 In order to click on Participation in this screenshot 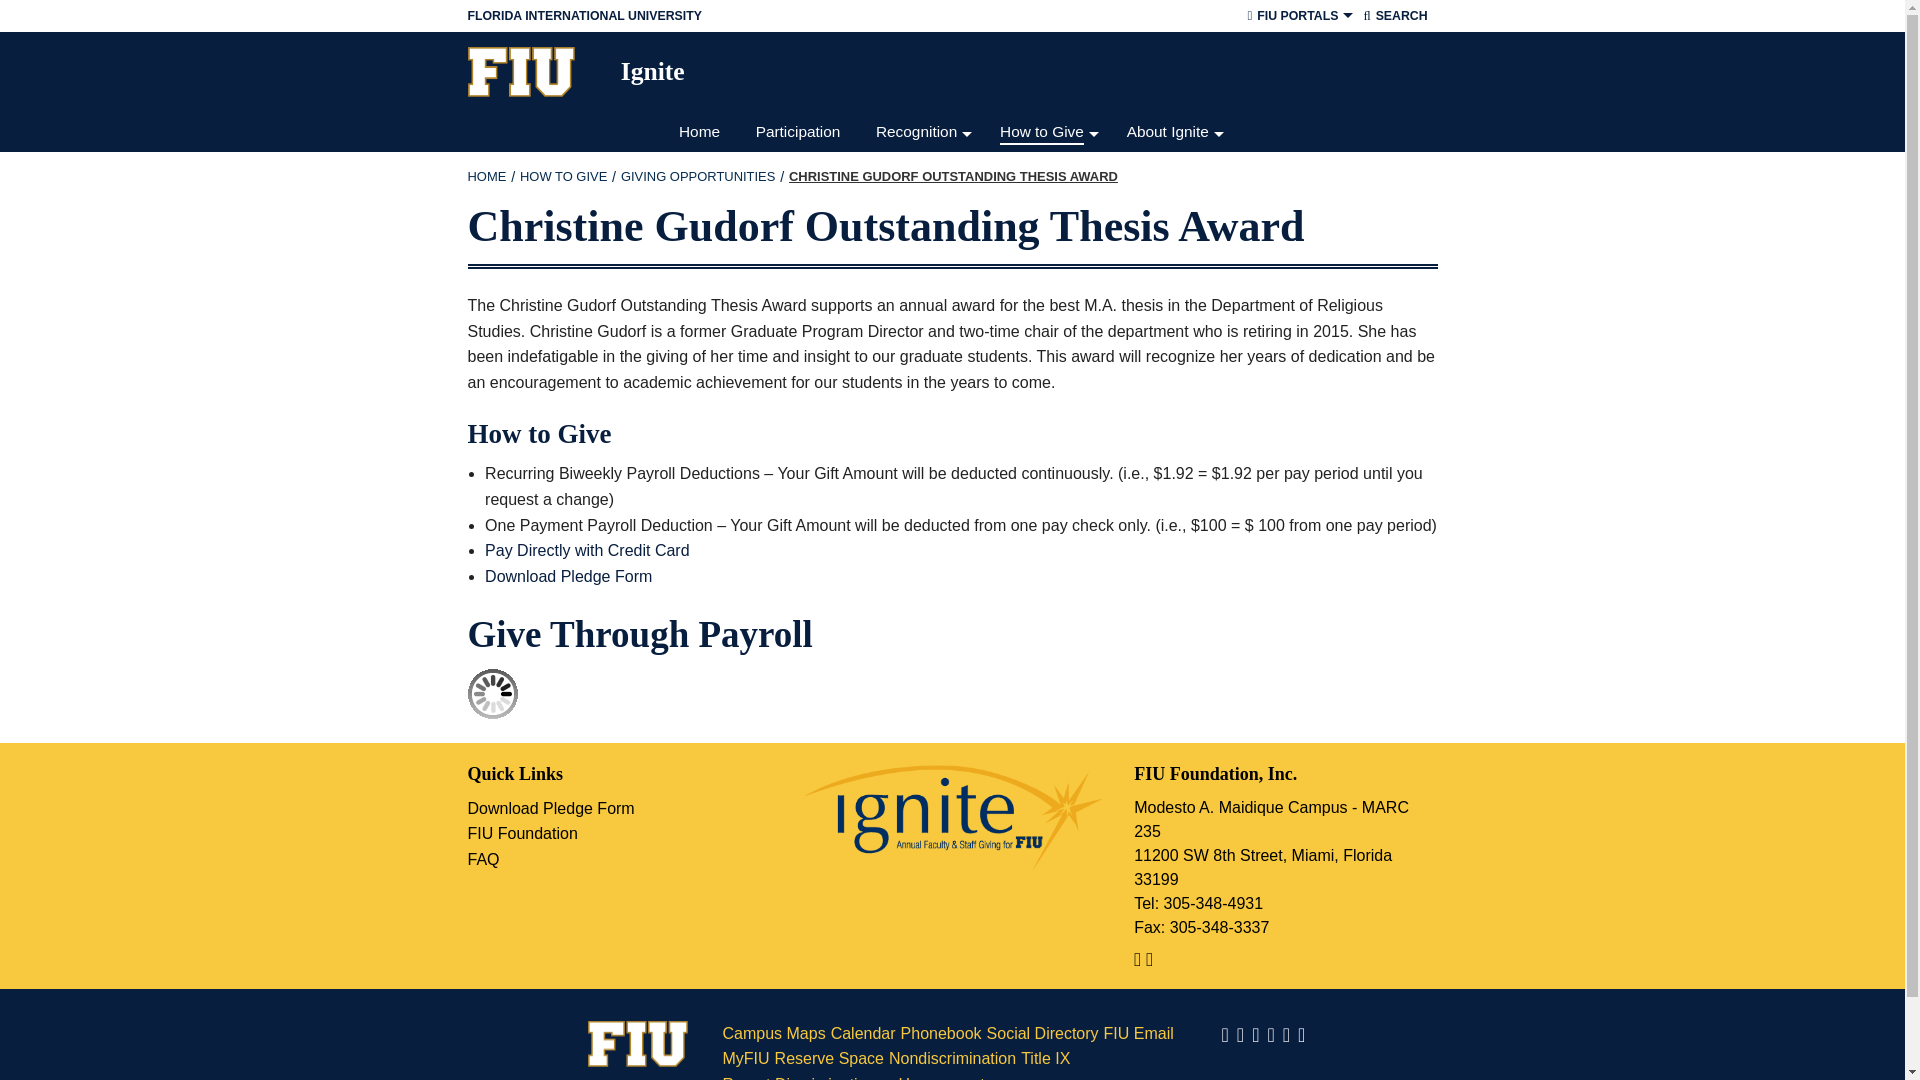, I will do `click(802, 132)`.